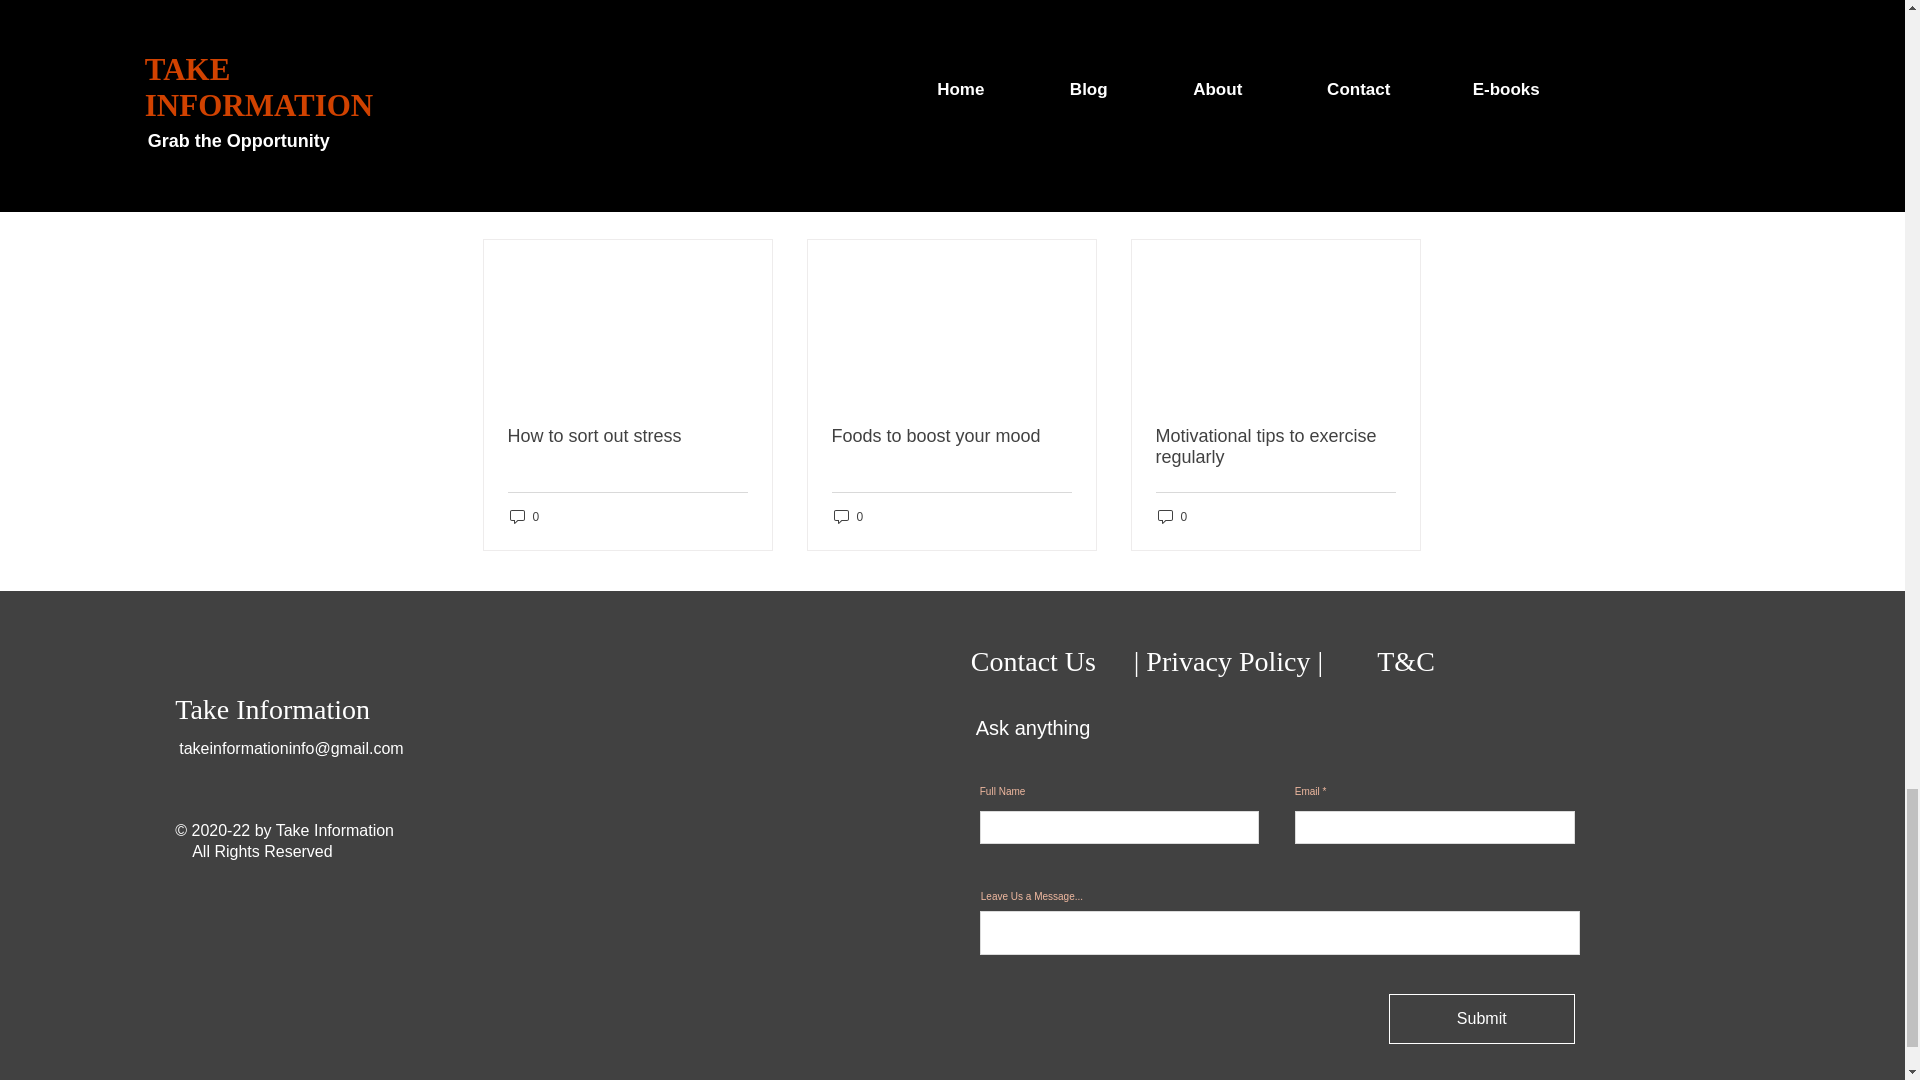 Image resolution: width=1920 pixels, height=1080 pixels. What do you see at coordinates (1172, 516) in the screenshot?
I see `0` at bounding box center [1172, 516].